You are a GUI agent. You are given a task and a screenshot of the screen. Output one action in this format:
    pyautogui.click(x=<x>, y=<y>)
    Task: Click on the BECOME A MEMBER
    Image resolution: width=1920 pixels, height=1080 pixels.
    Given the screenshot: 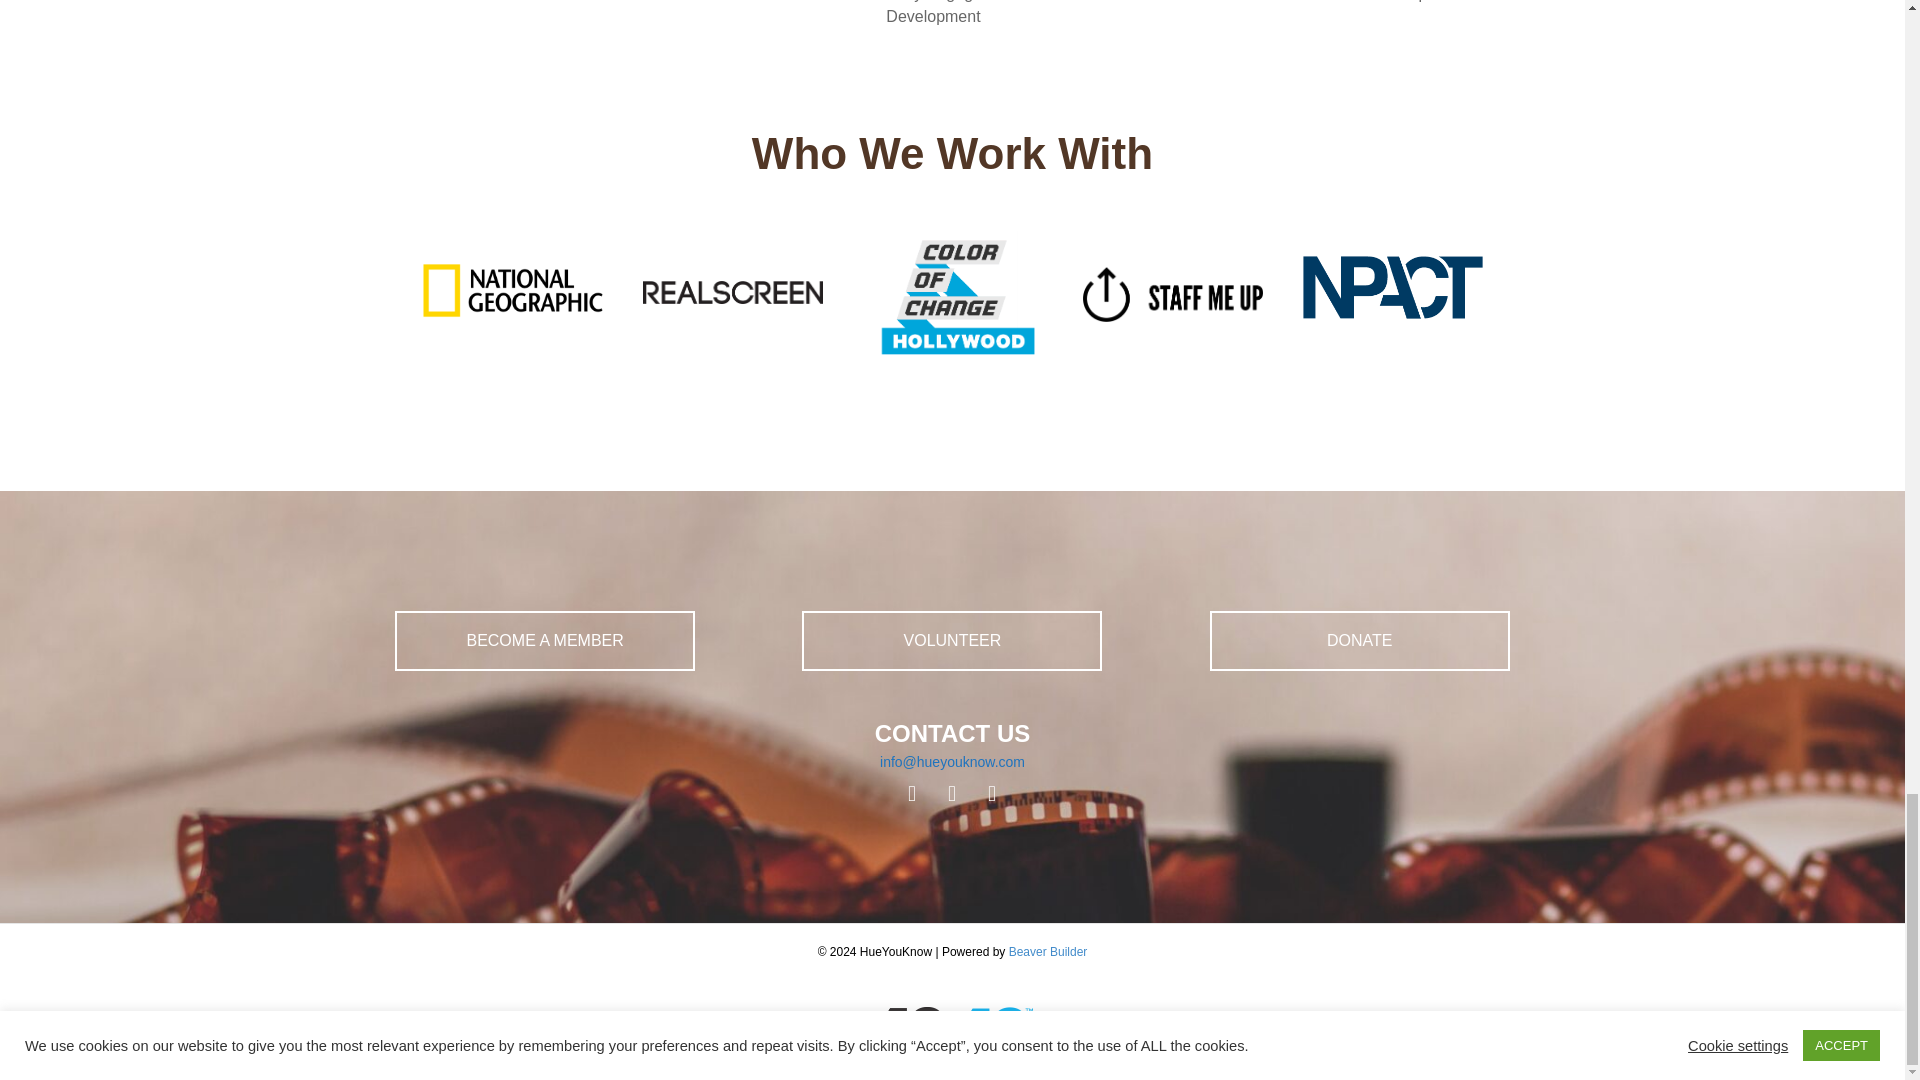 What is the action you would take?
    pyautogui.click(x=545, y=640)
    